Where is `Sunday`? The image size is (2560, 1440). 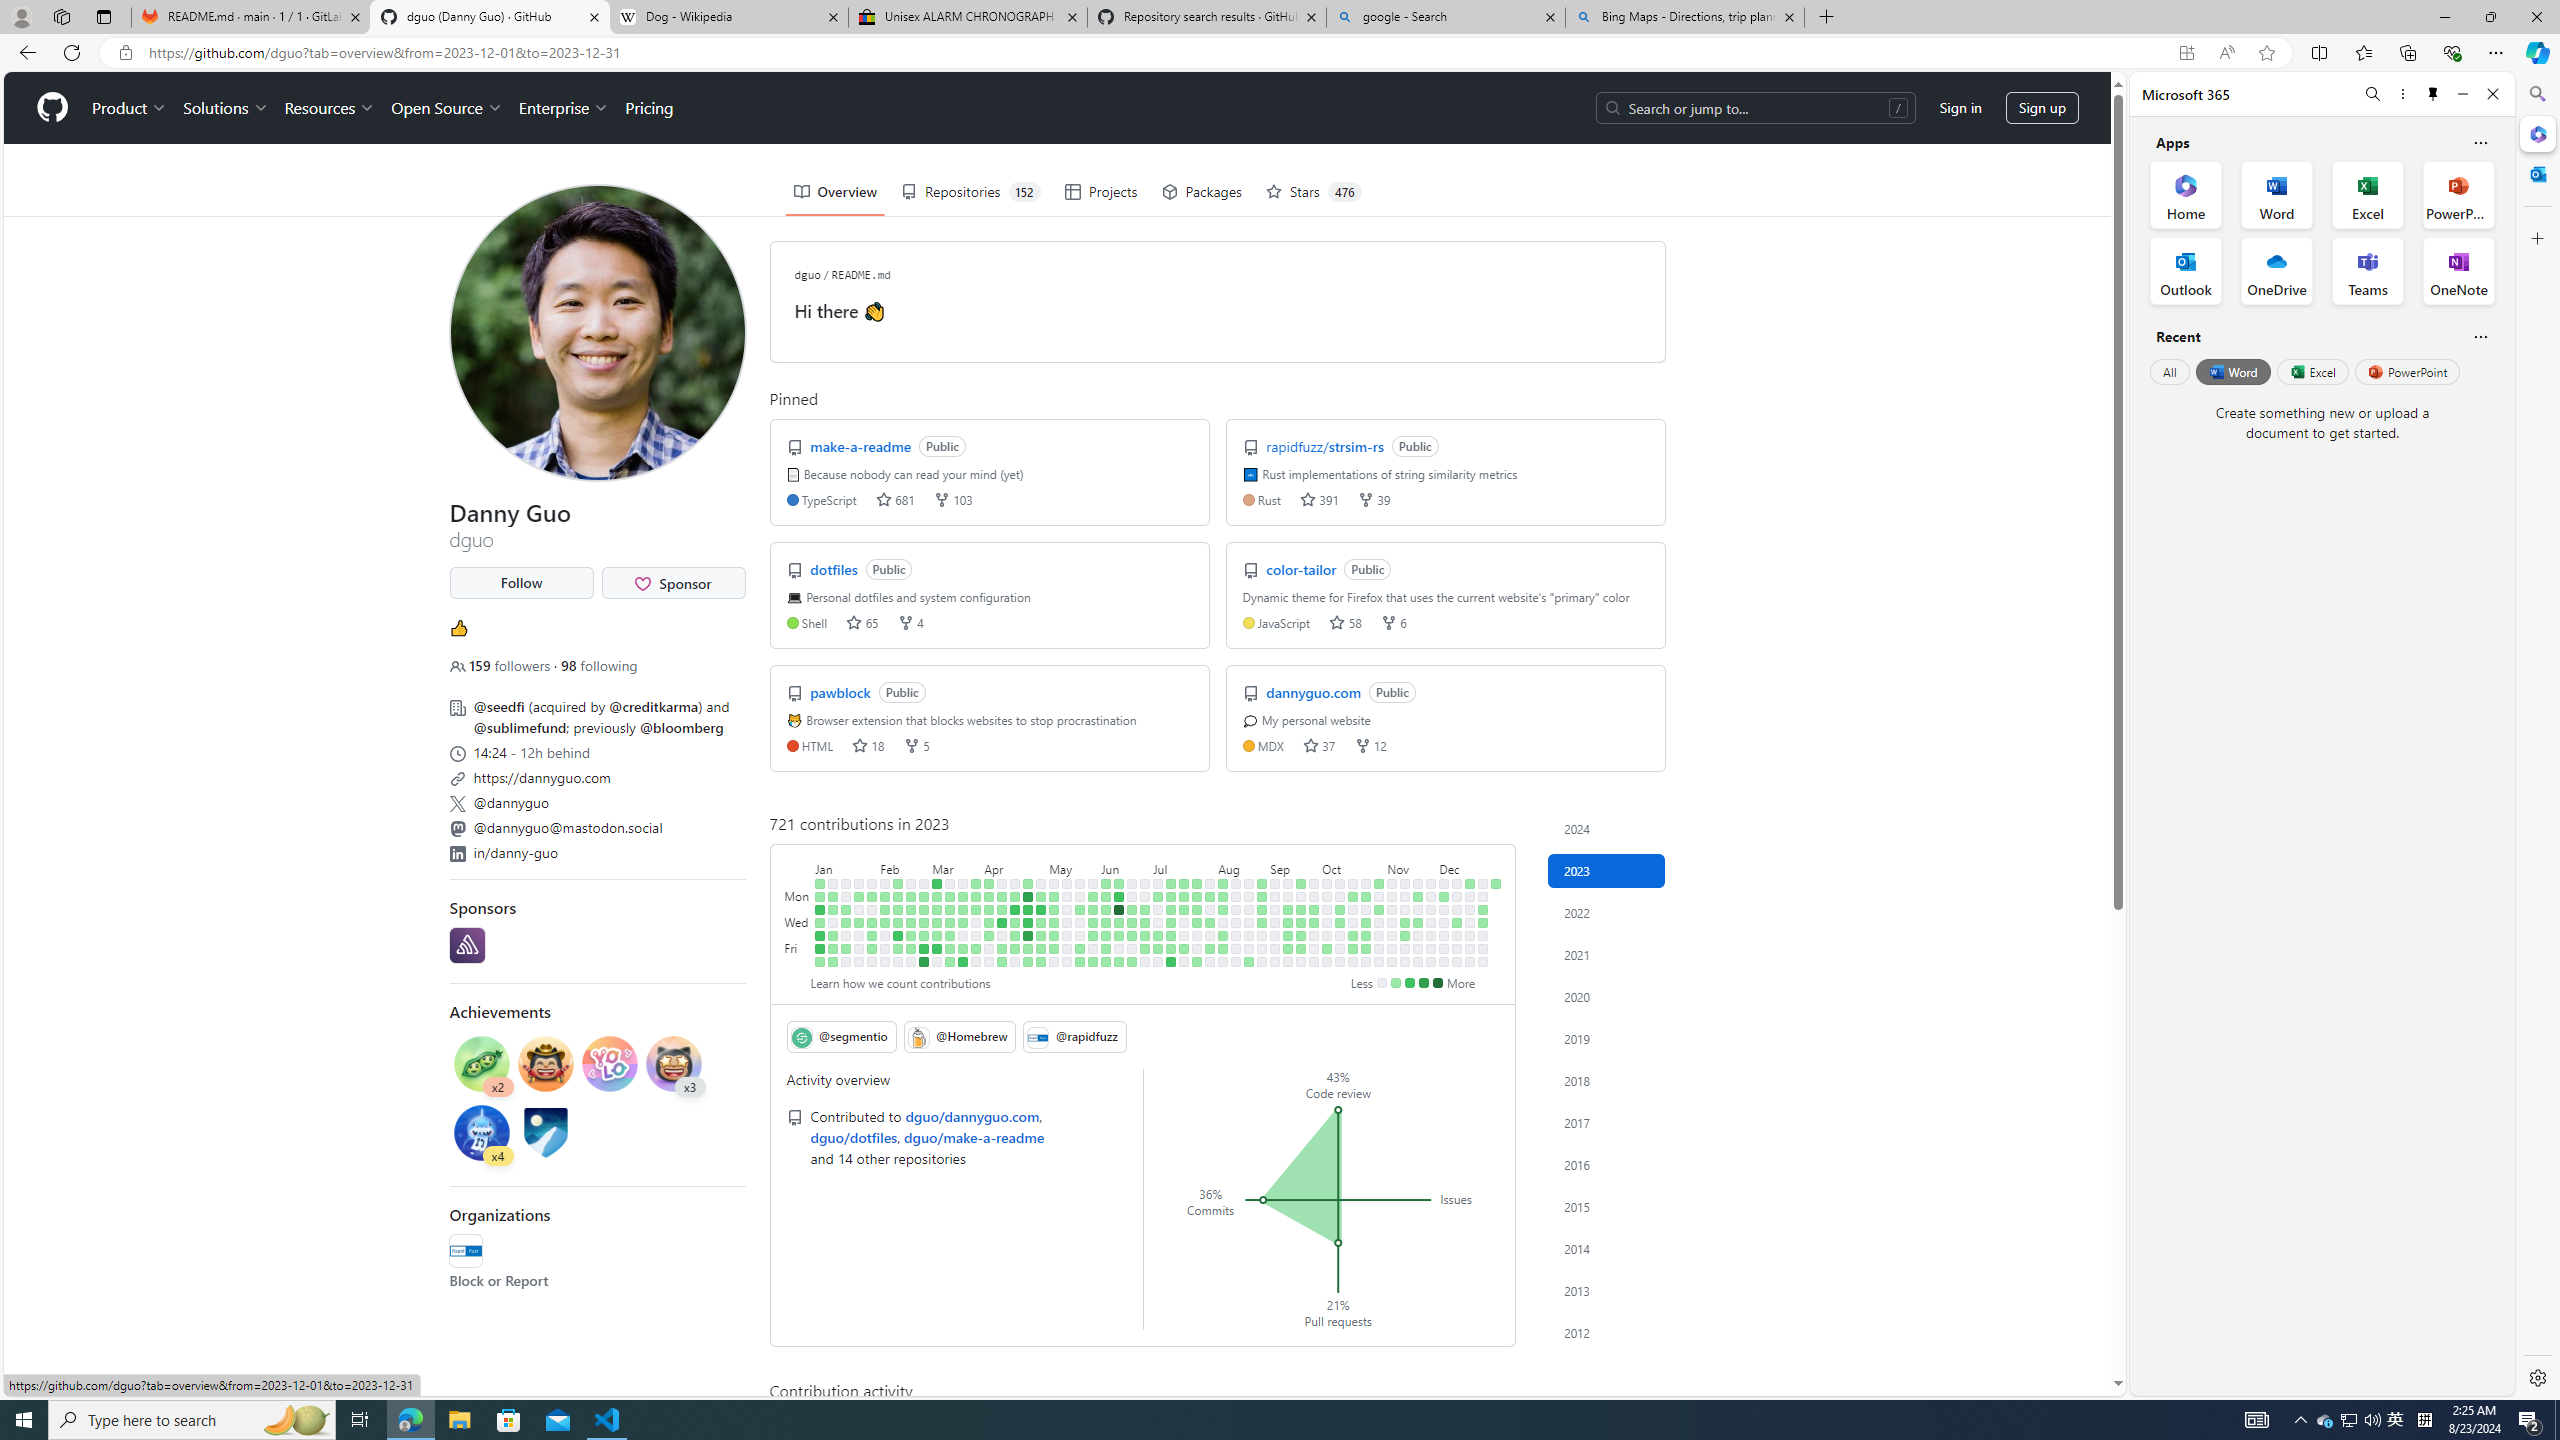
Sunday is located at coordinates (798, 883).